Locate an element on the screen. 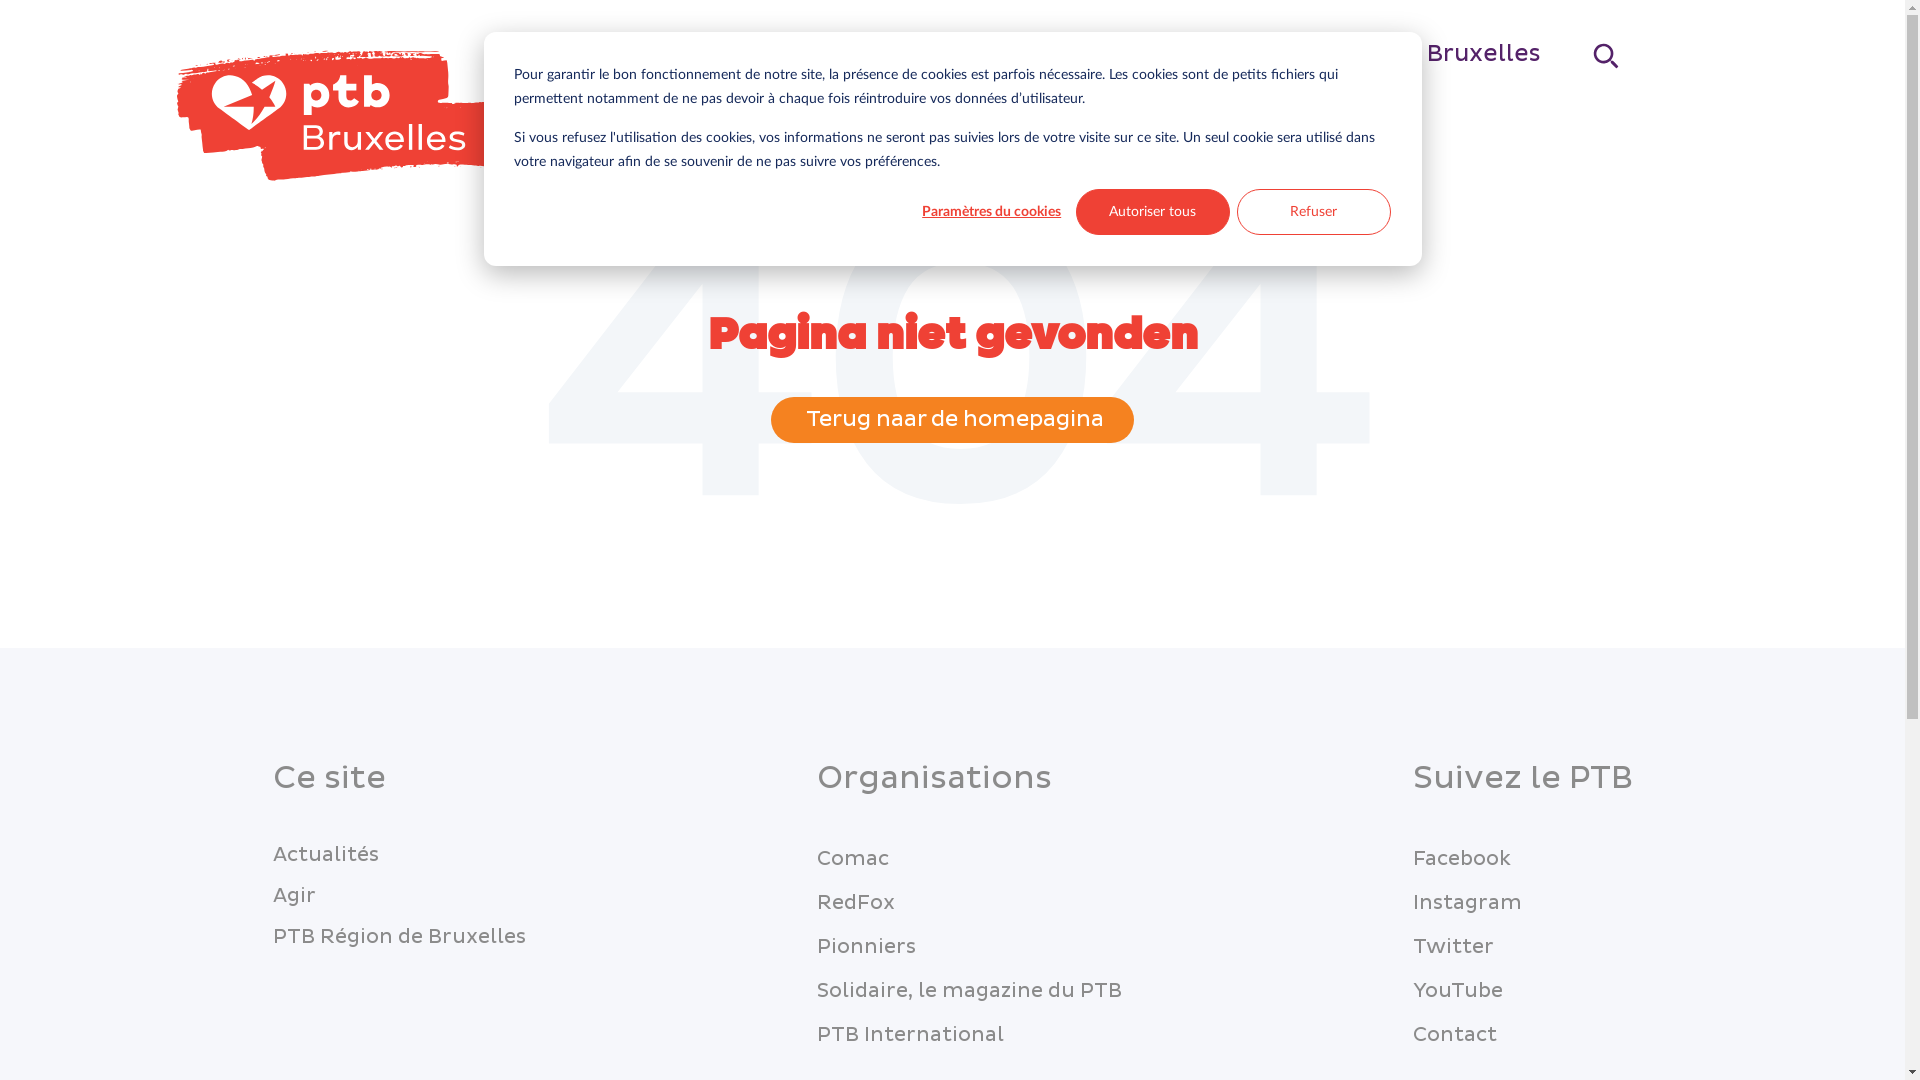  Facebook is located at coordinates (1461, 859).